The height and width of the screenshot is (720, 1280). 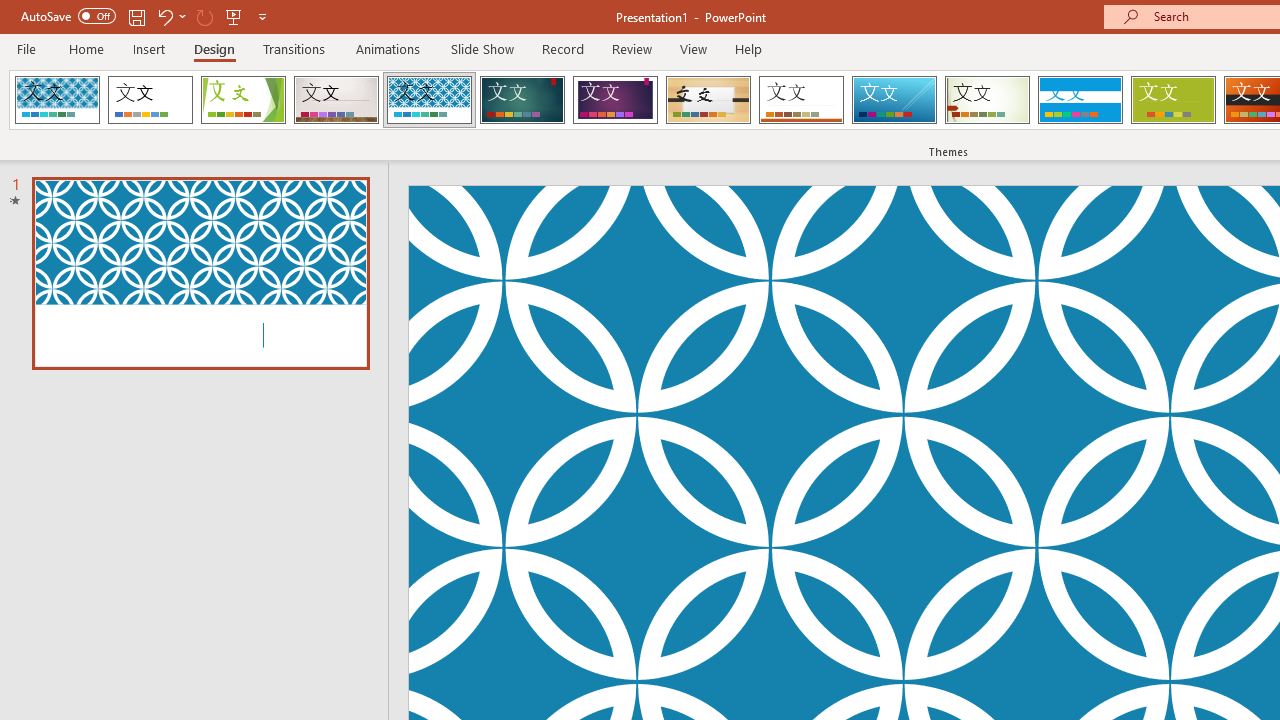 I want to click on Office Theme, so click(x=150, y=100).